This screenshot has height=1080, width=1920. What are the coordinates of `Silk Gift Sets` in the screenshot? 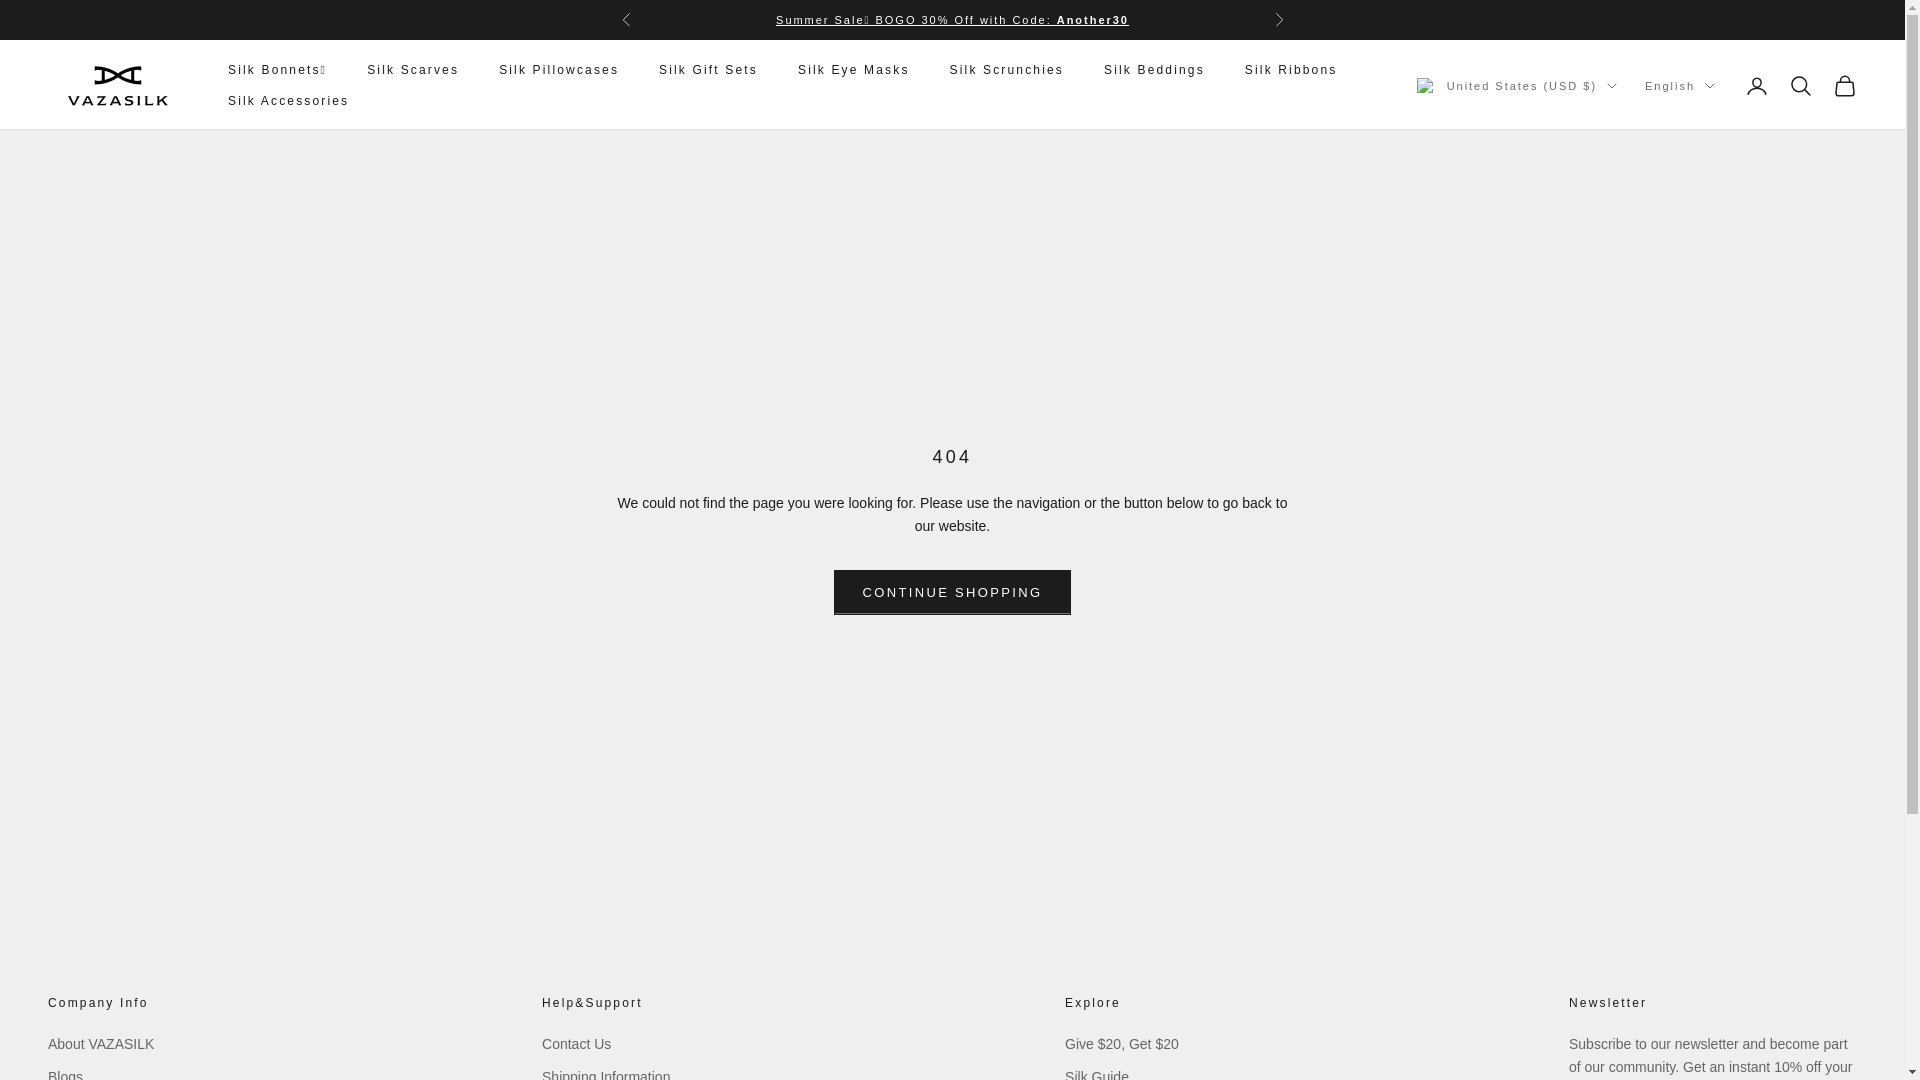 It's located at (708, 70).